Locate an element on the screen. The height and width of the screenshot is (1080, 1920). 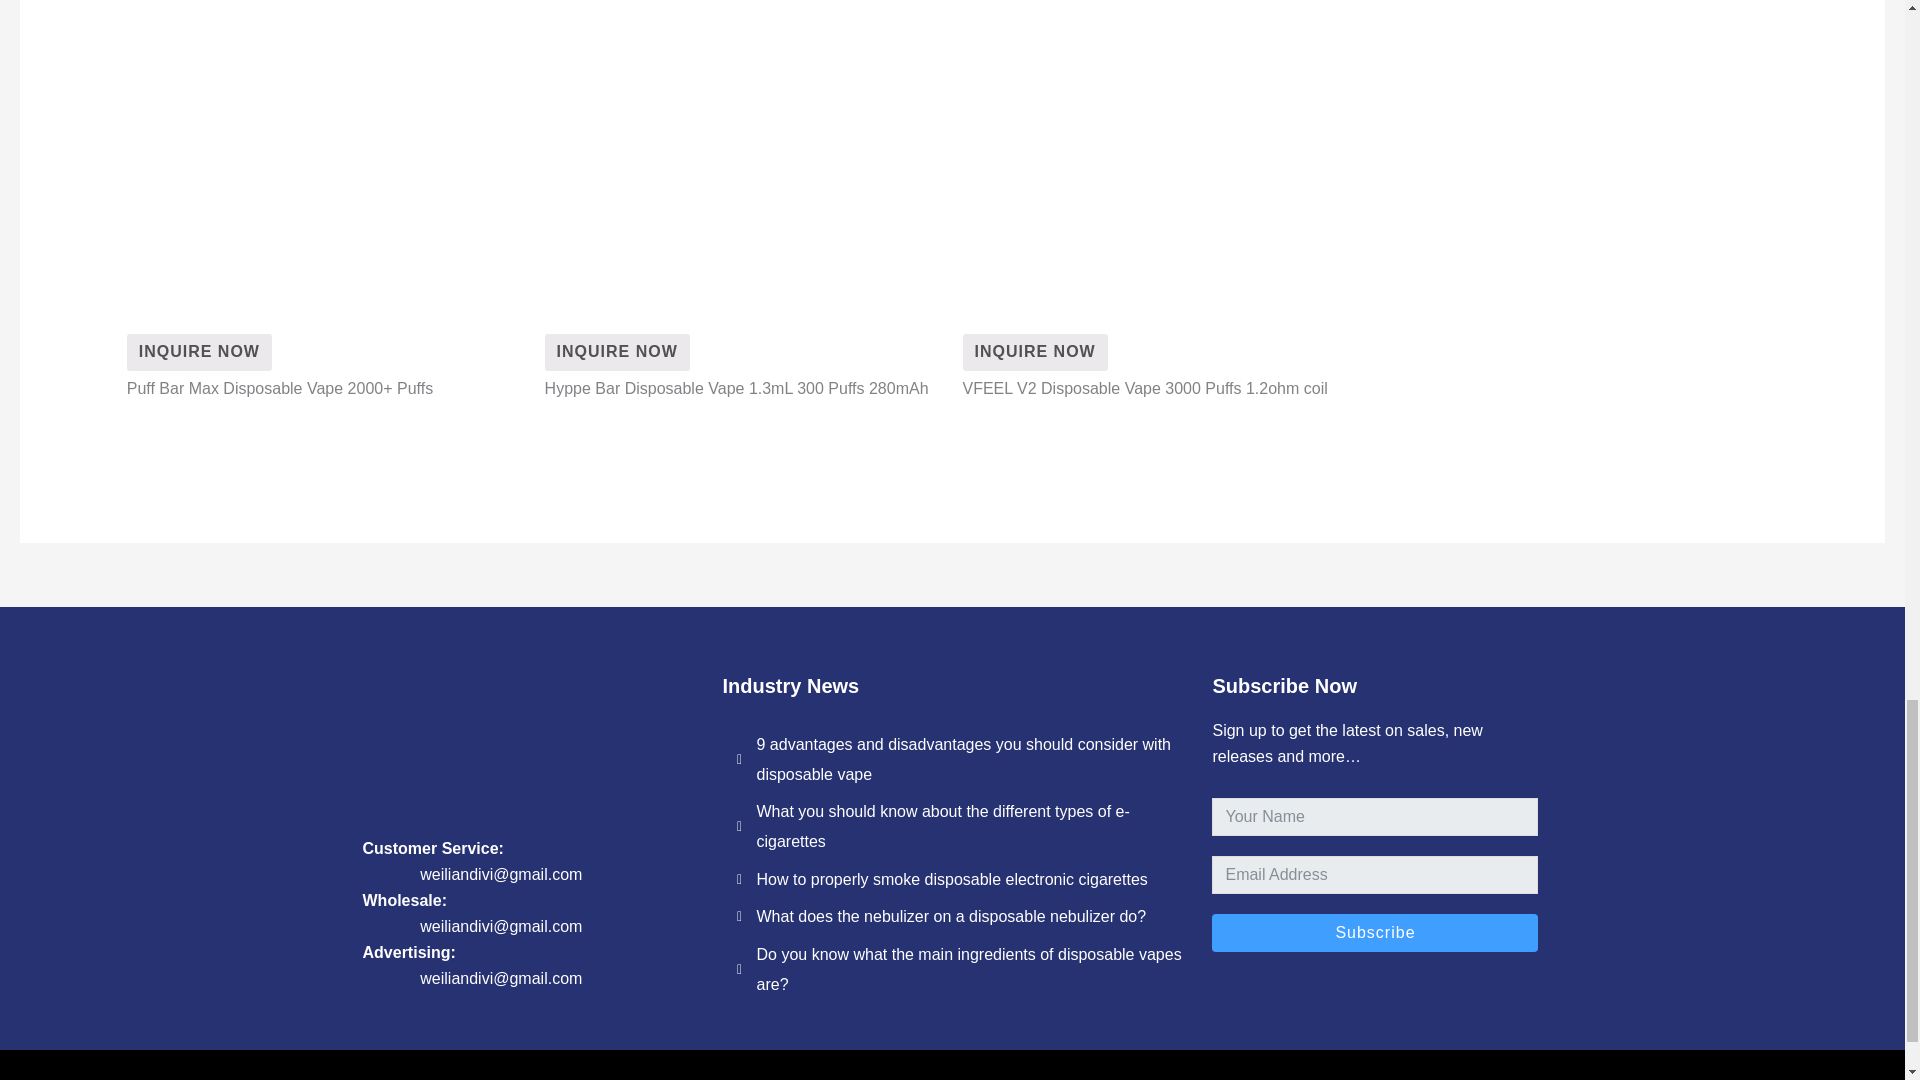
Hyppe Bar Disposable Vape 1.3mL 300 Puffs 280mAh is located at coordinates (617, 352).